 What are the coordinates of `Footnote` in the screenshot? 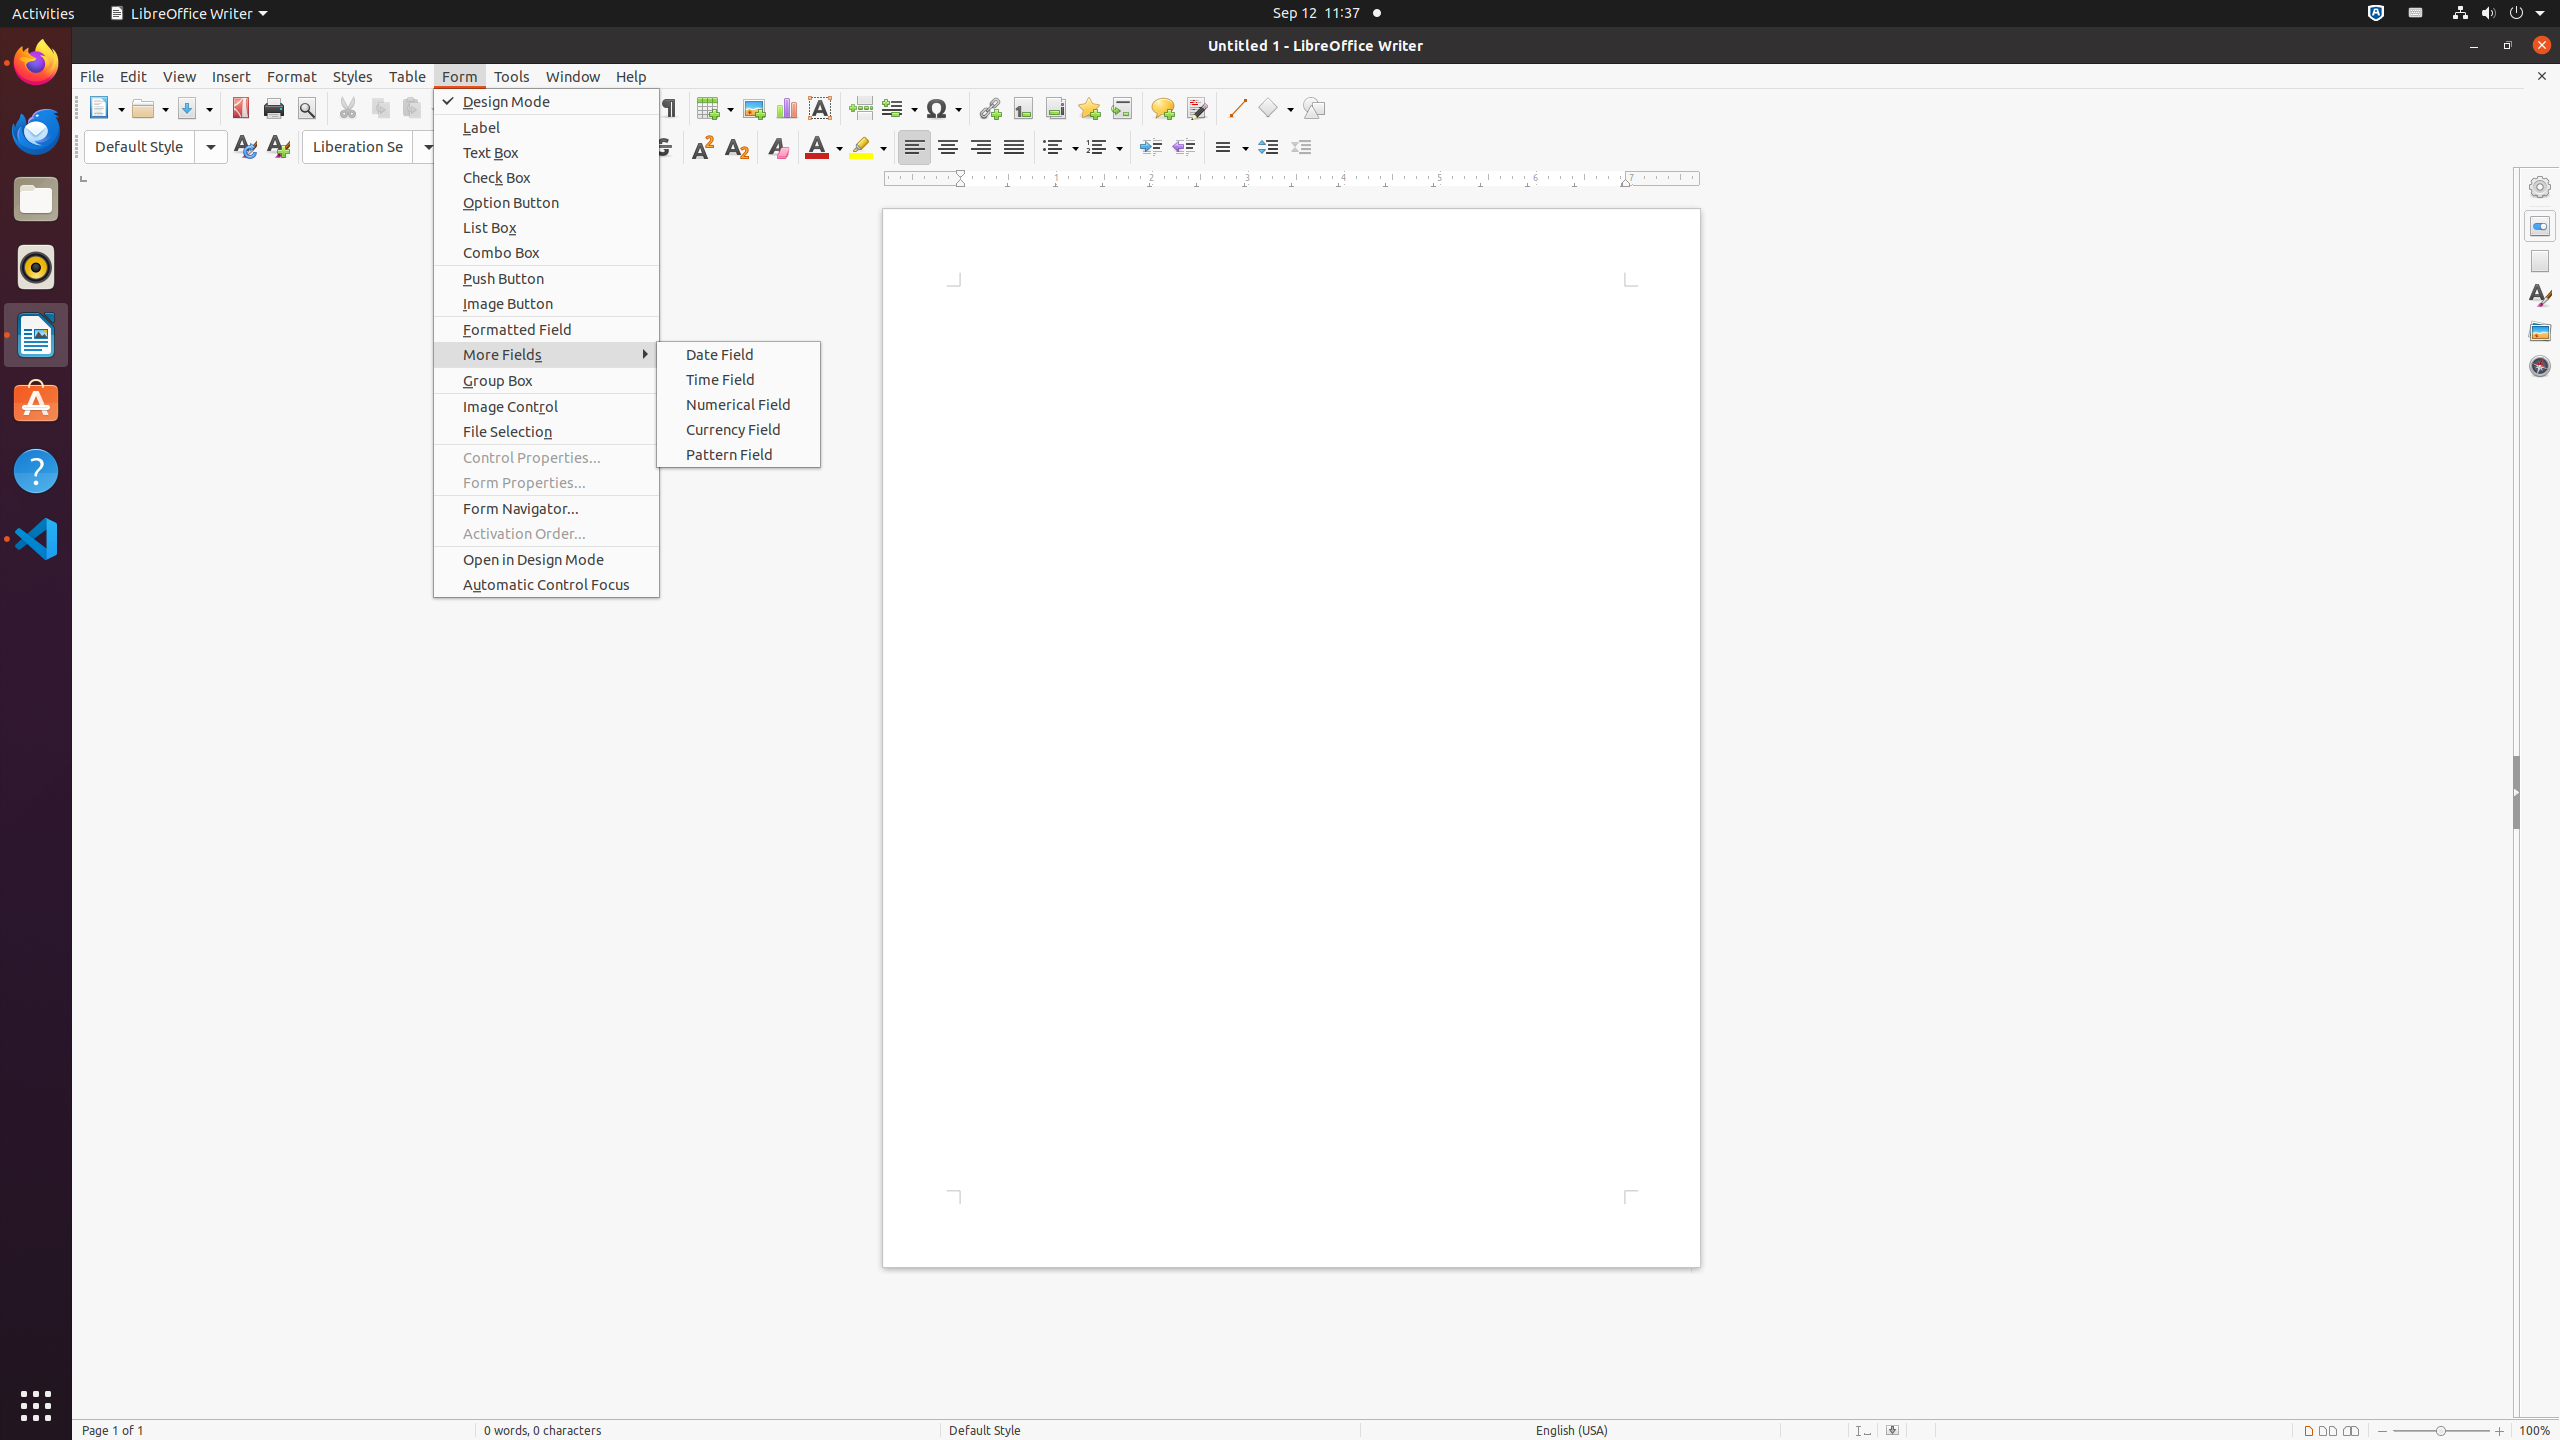 It's located at (1022, 108).